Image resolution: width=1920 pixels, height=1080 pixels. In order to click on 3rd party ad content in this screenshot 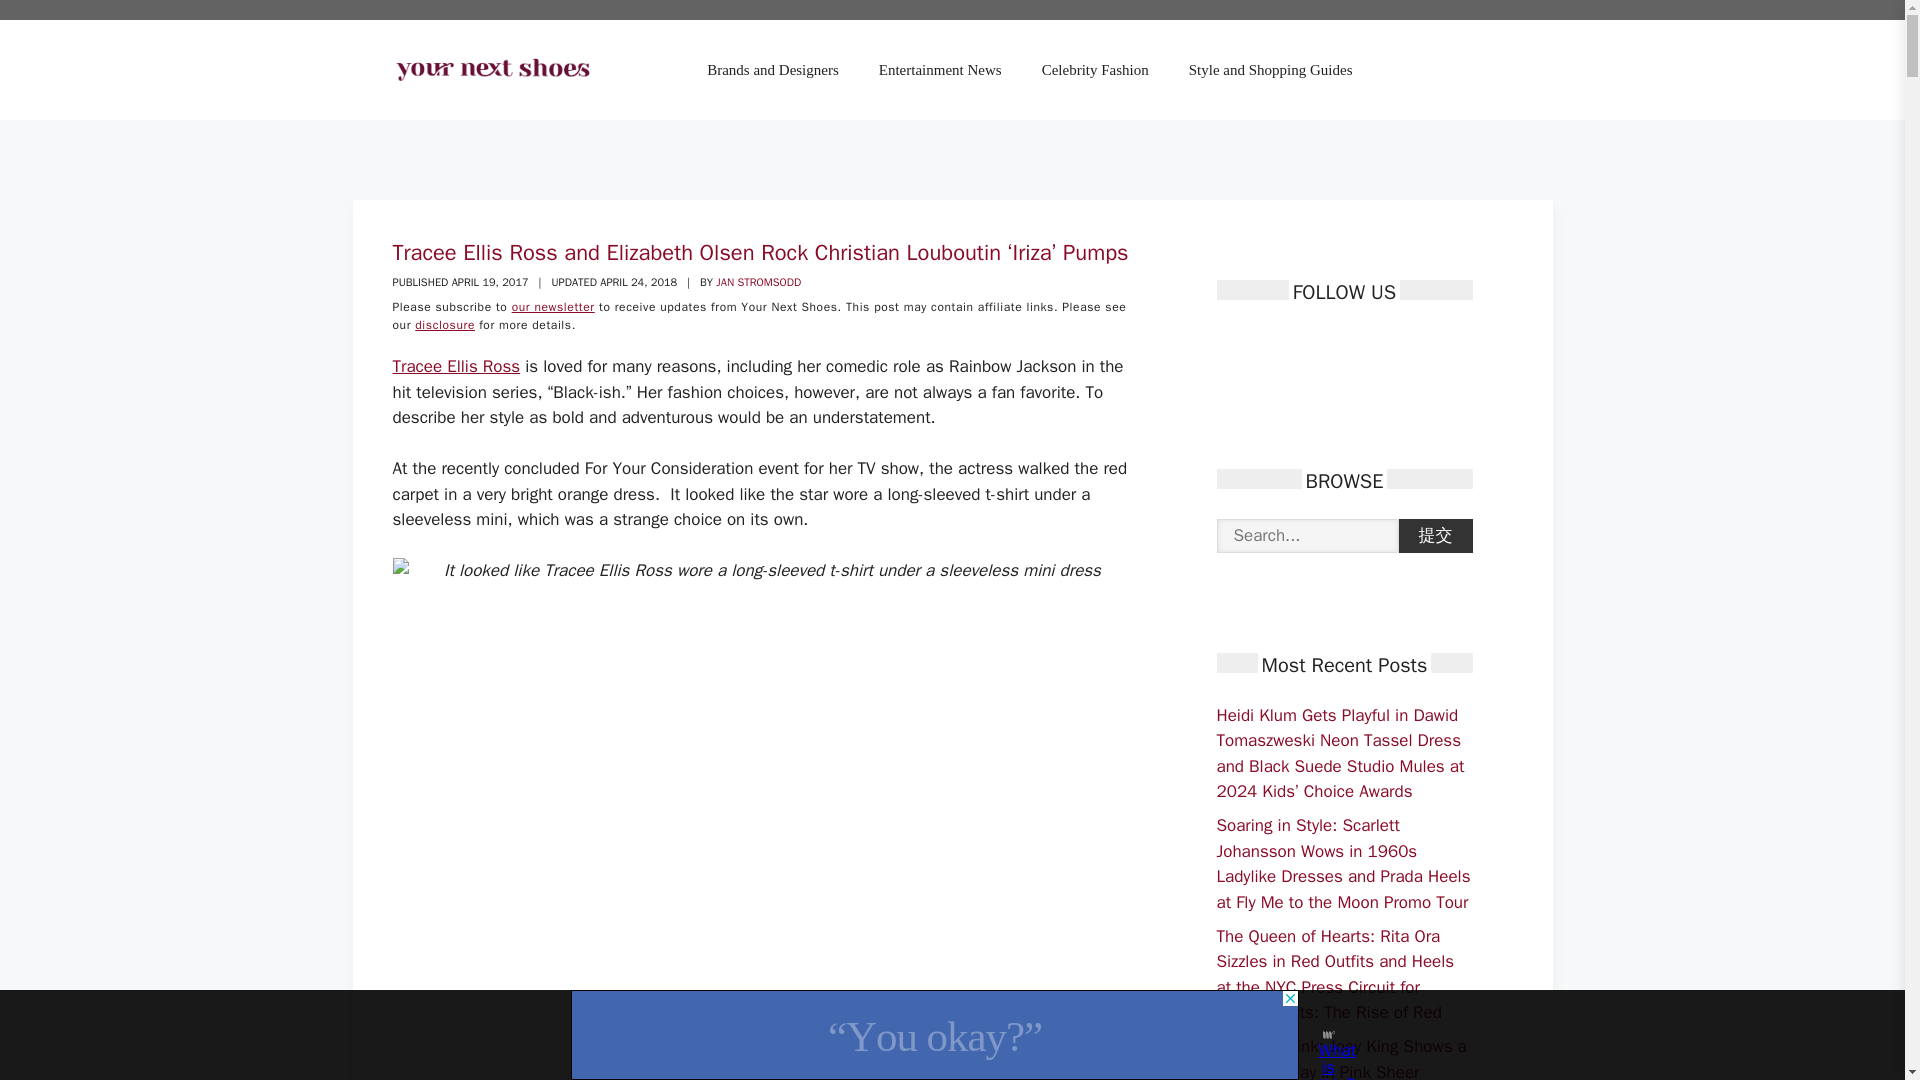, I will do `click(934, 1035)`.